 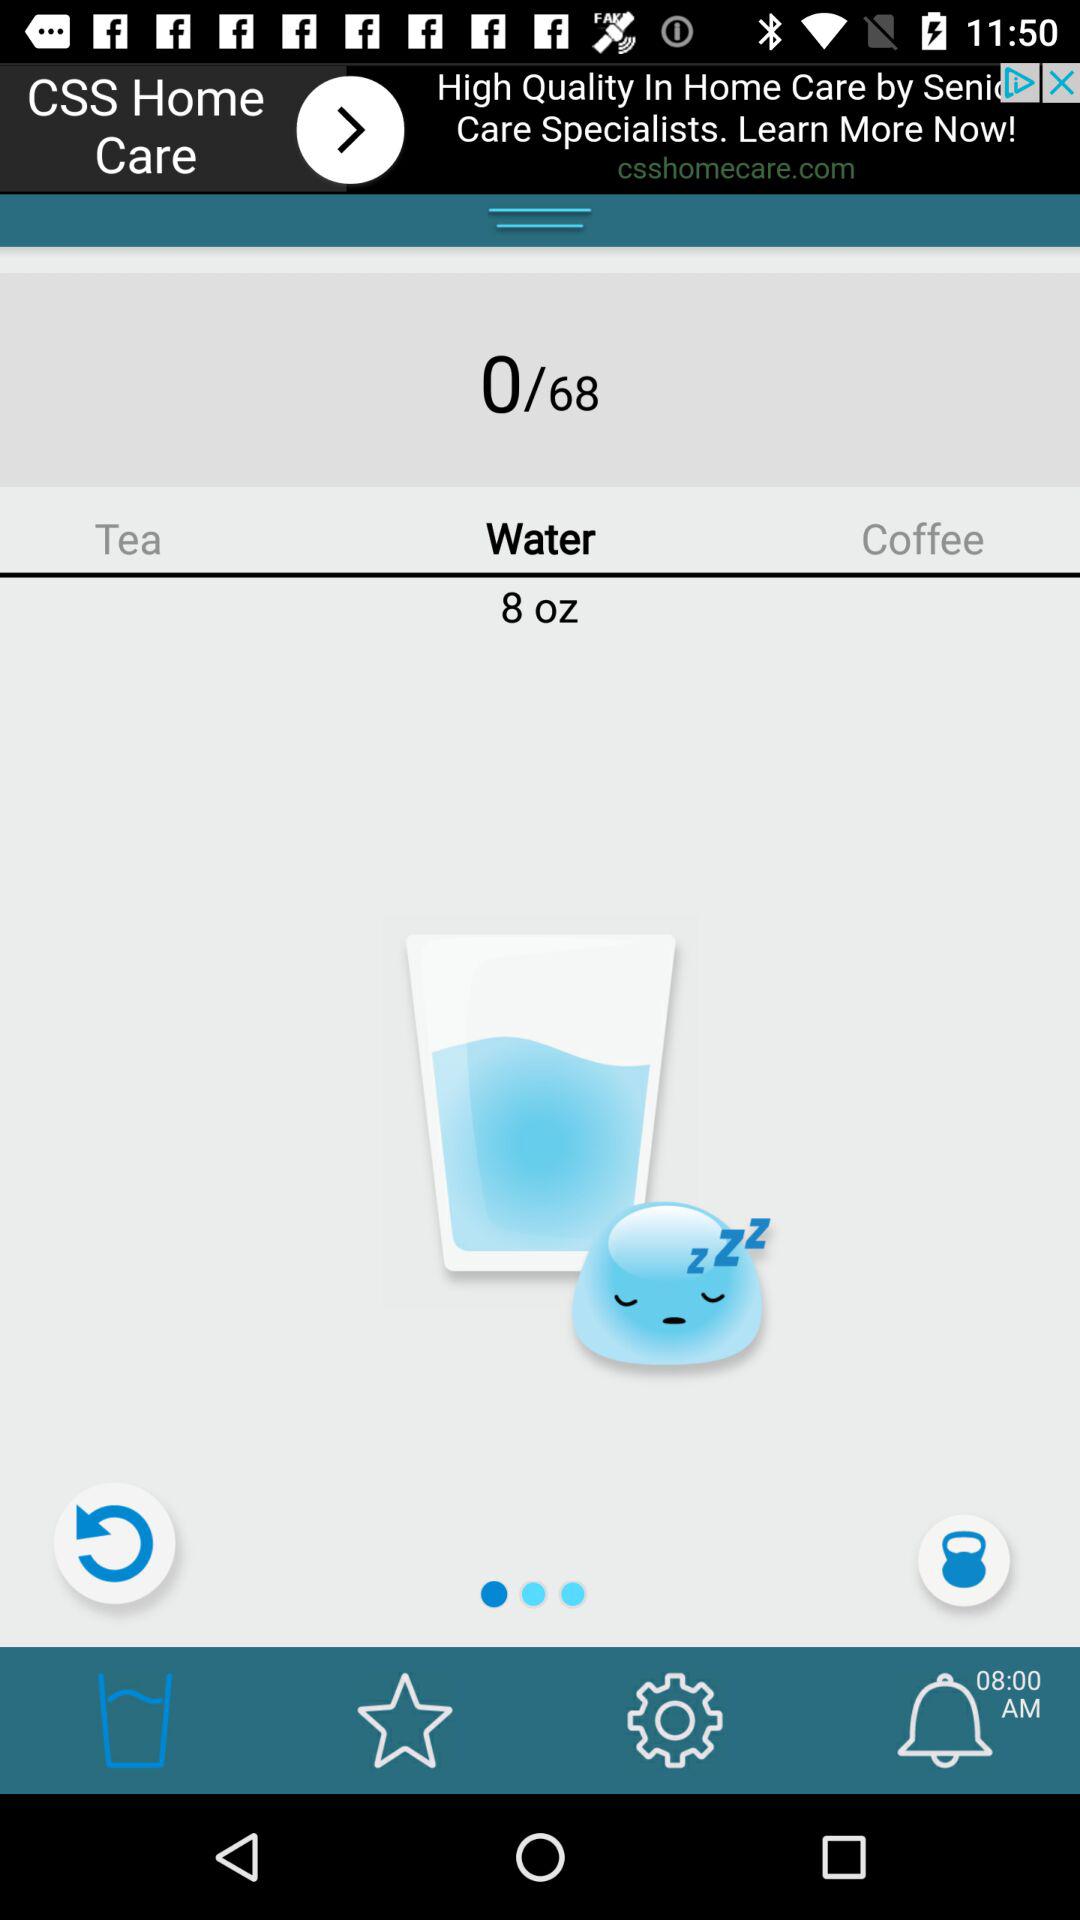 What do you see at coordinates (540, 128) in the screenshot?
I see `banner` at bounding box center [540, 128].